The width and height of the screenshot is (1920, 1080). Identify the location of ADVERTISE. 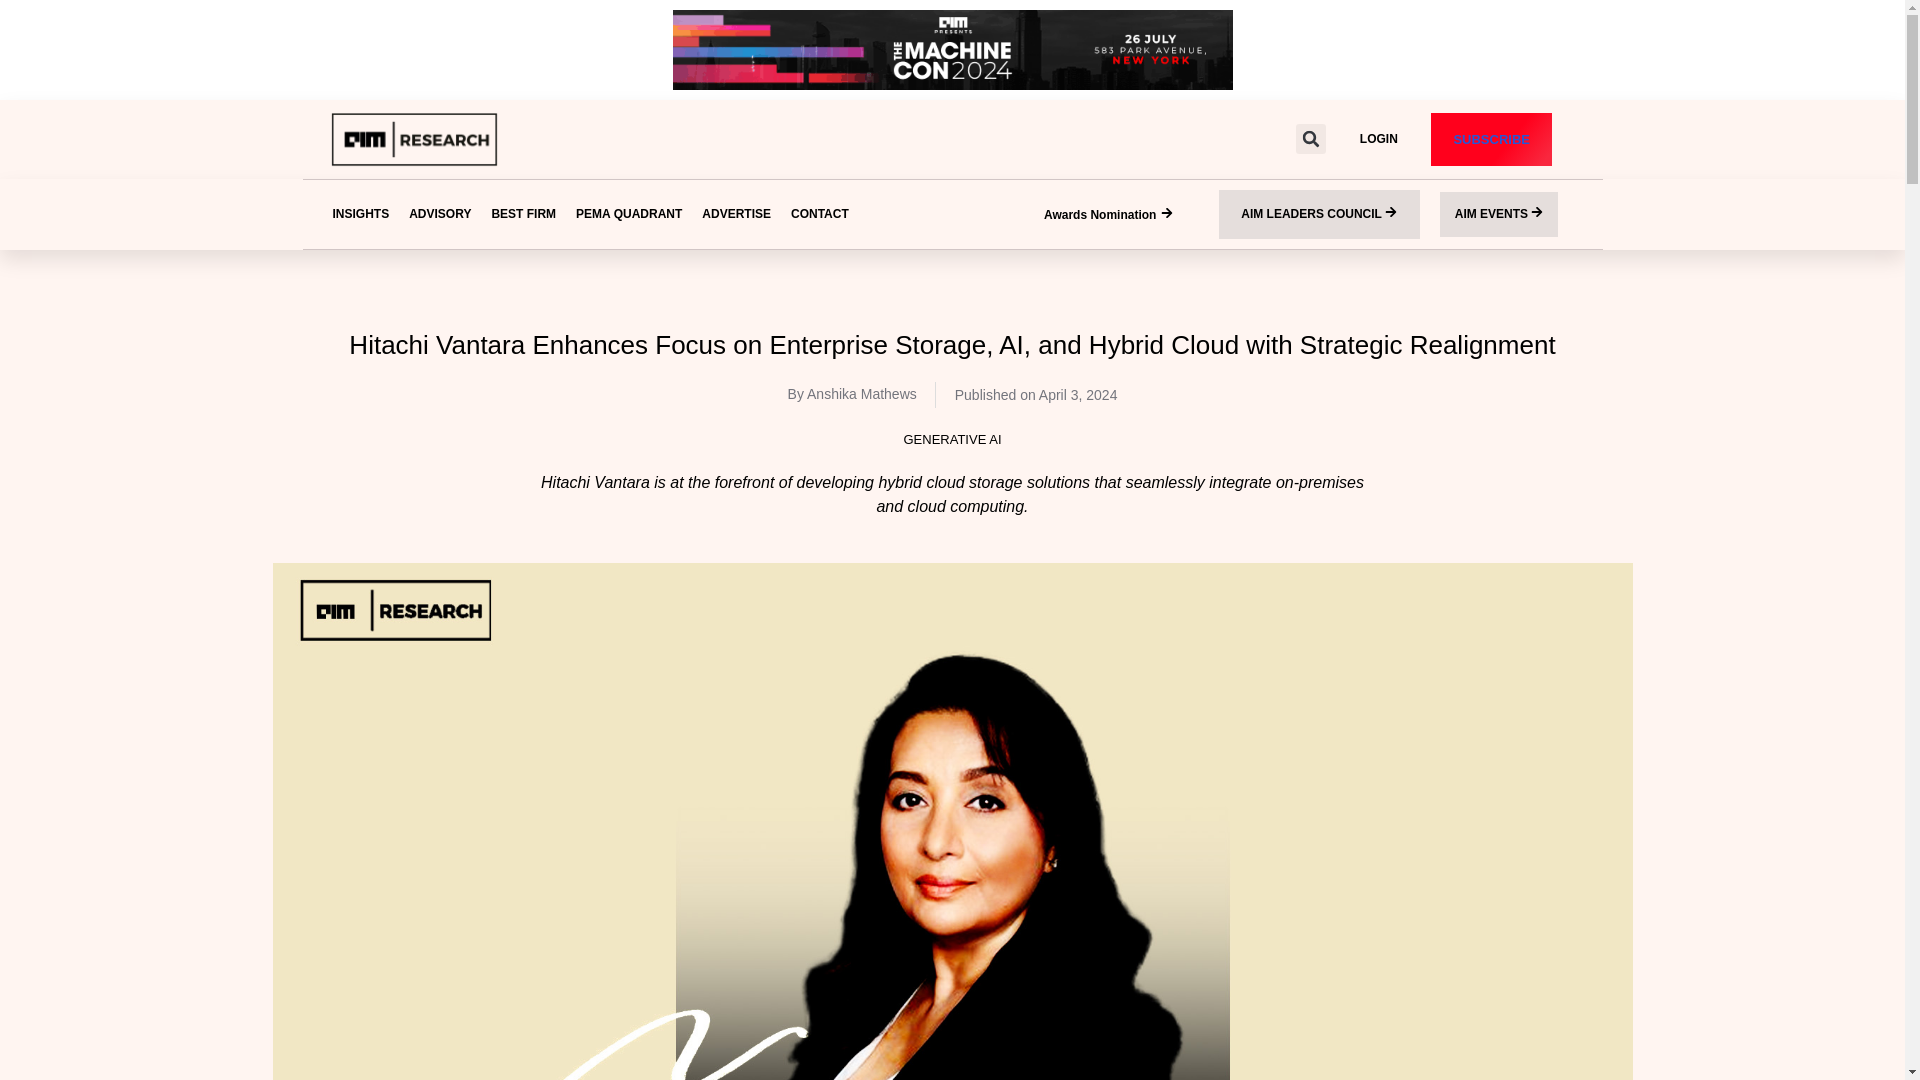
(736, 214).